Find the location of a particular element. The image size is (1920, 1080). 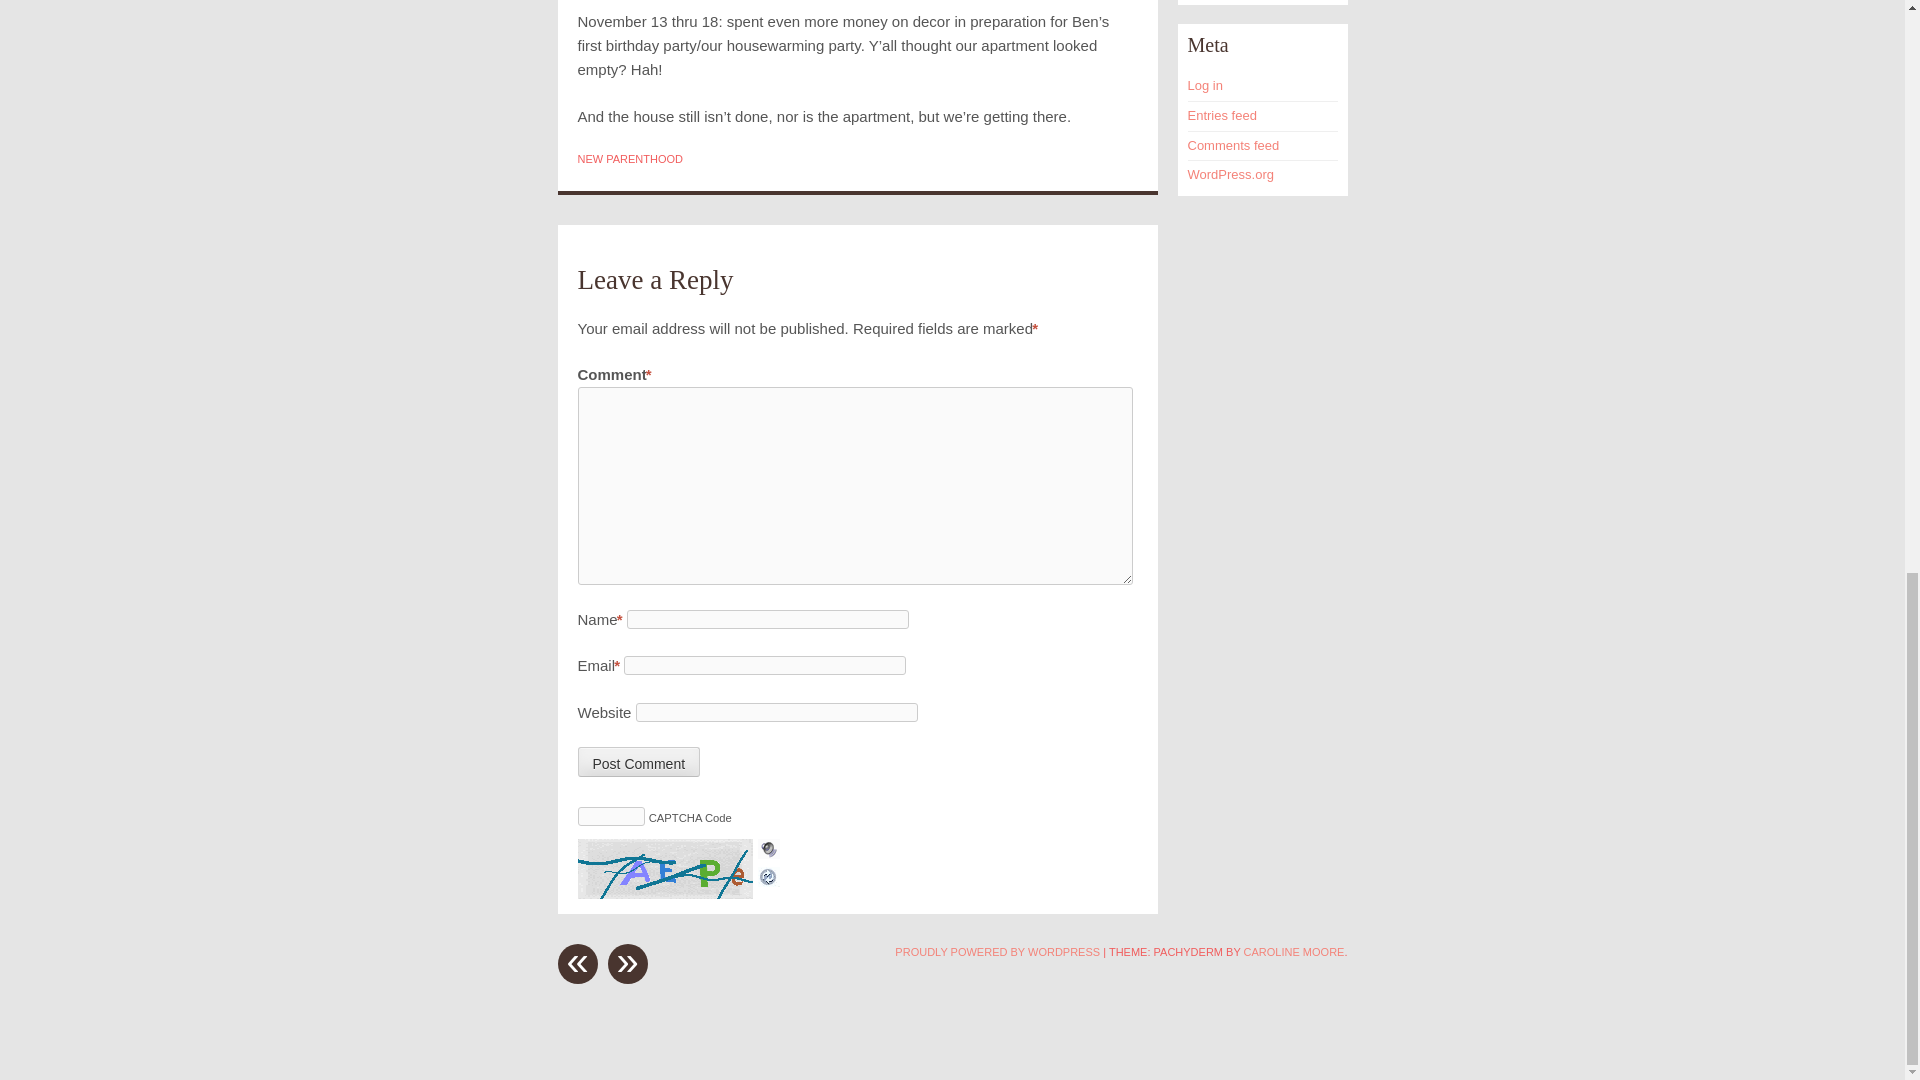

A Semantic Personal Publishing Platform is located at coordinates (997, 952).